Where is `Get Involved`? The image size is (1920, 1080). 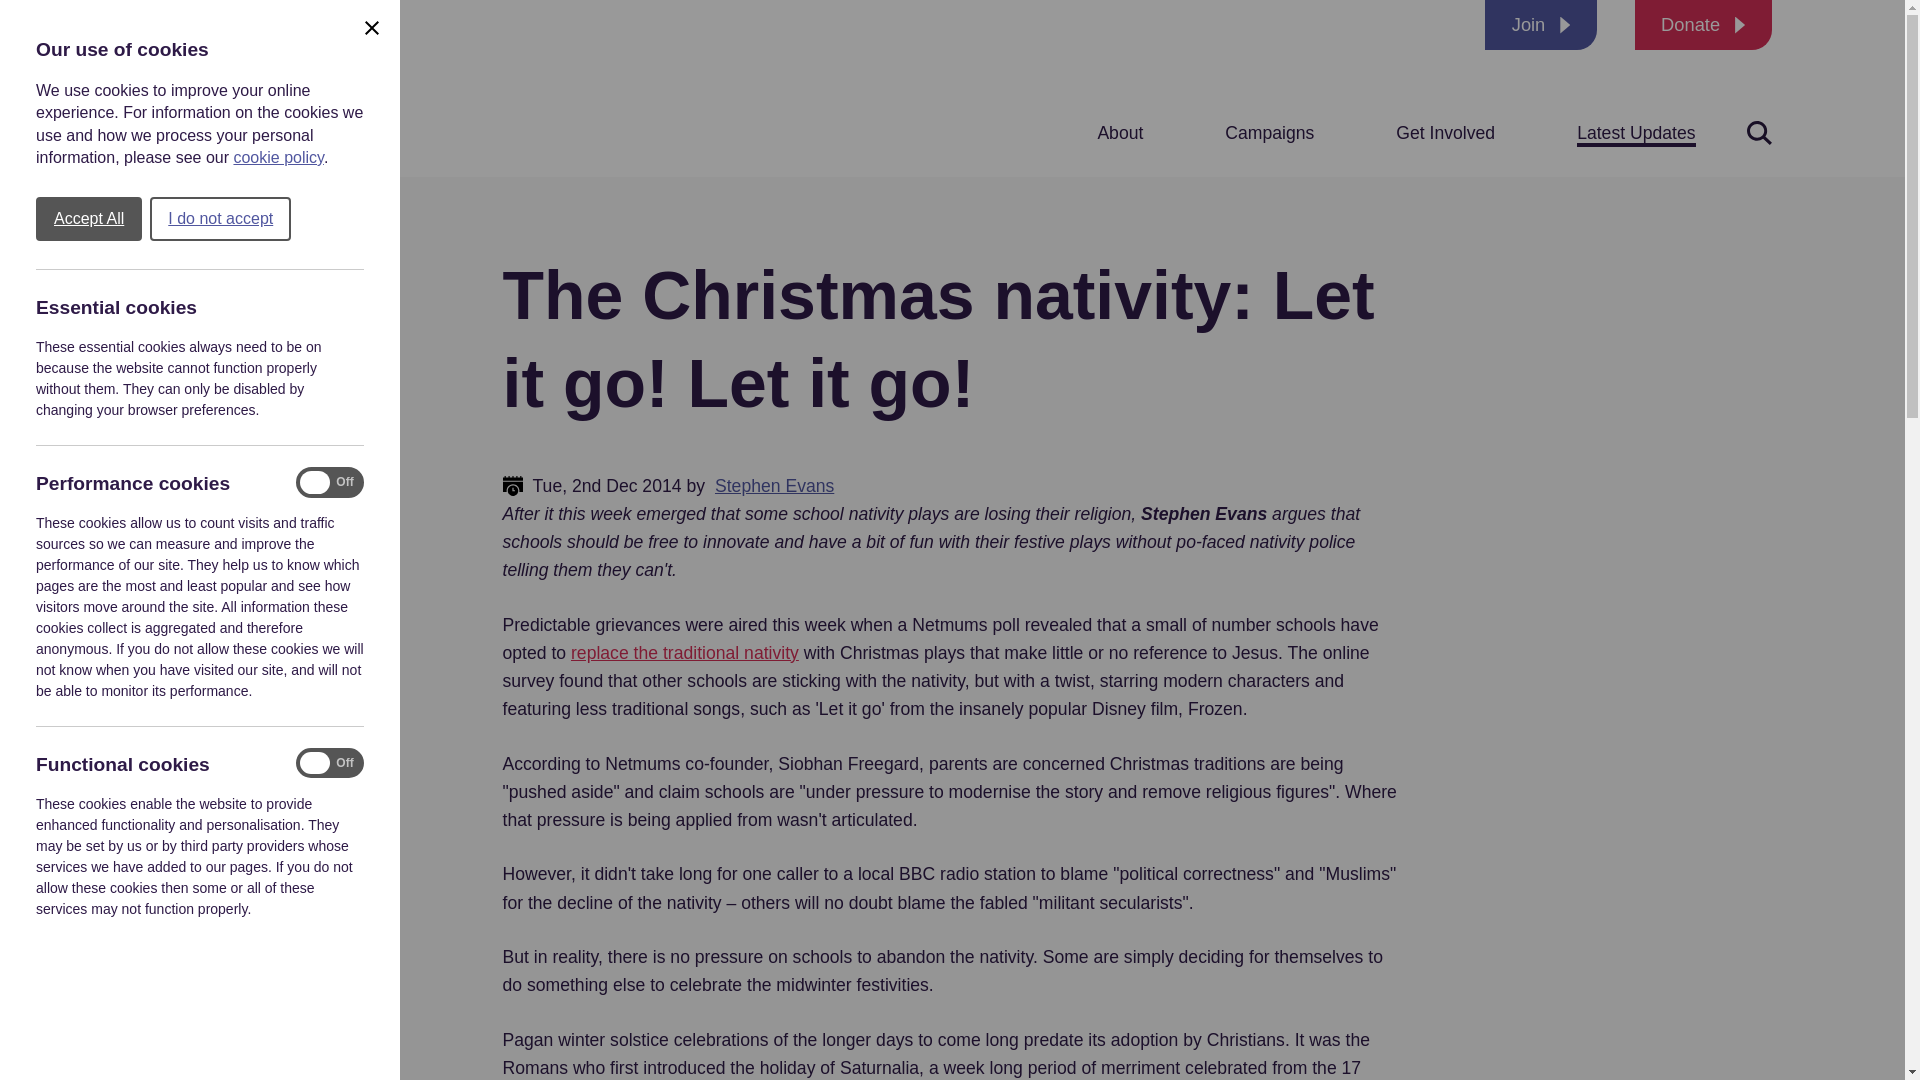 Get Involved is located at coordinates (1445, 132).